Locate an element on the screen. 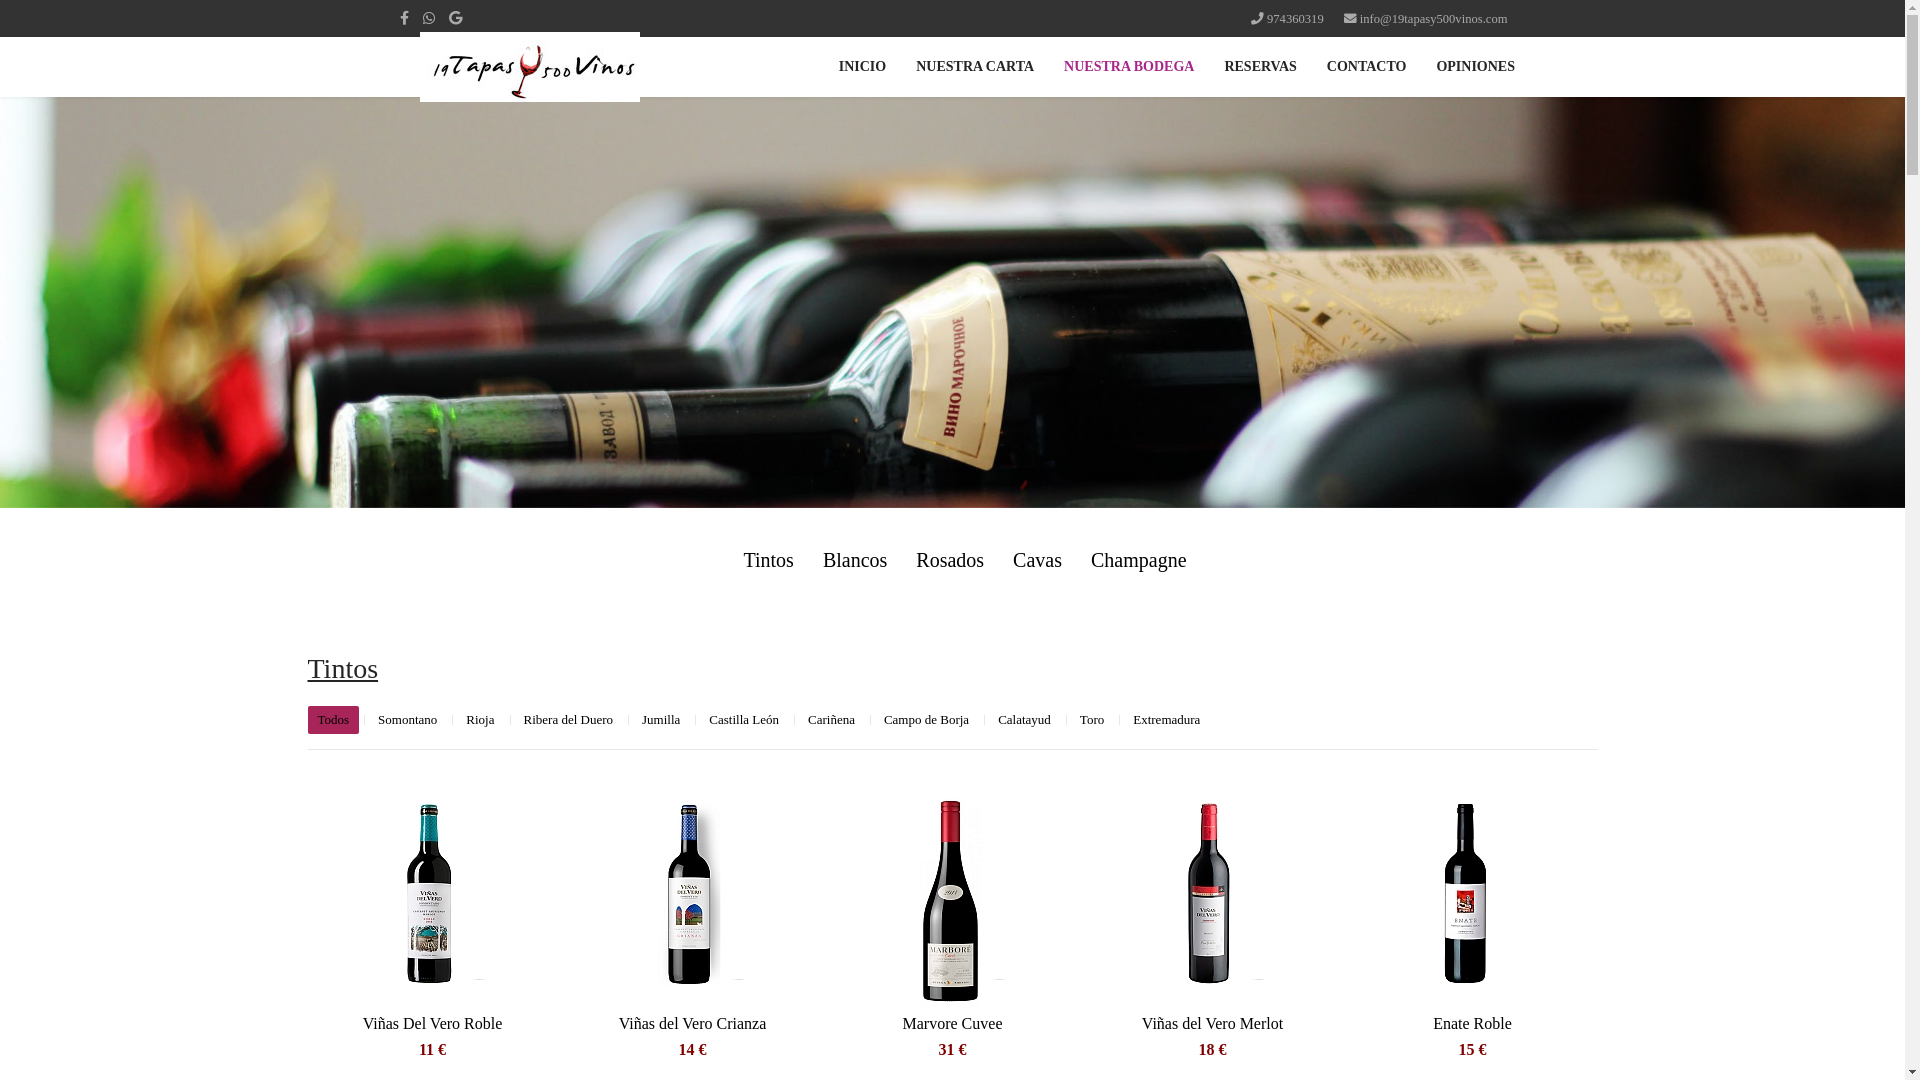 This screenshot has width=1920, height=1080. 974360319 is located at coordinates (1296, 19).